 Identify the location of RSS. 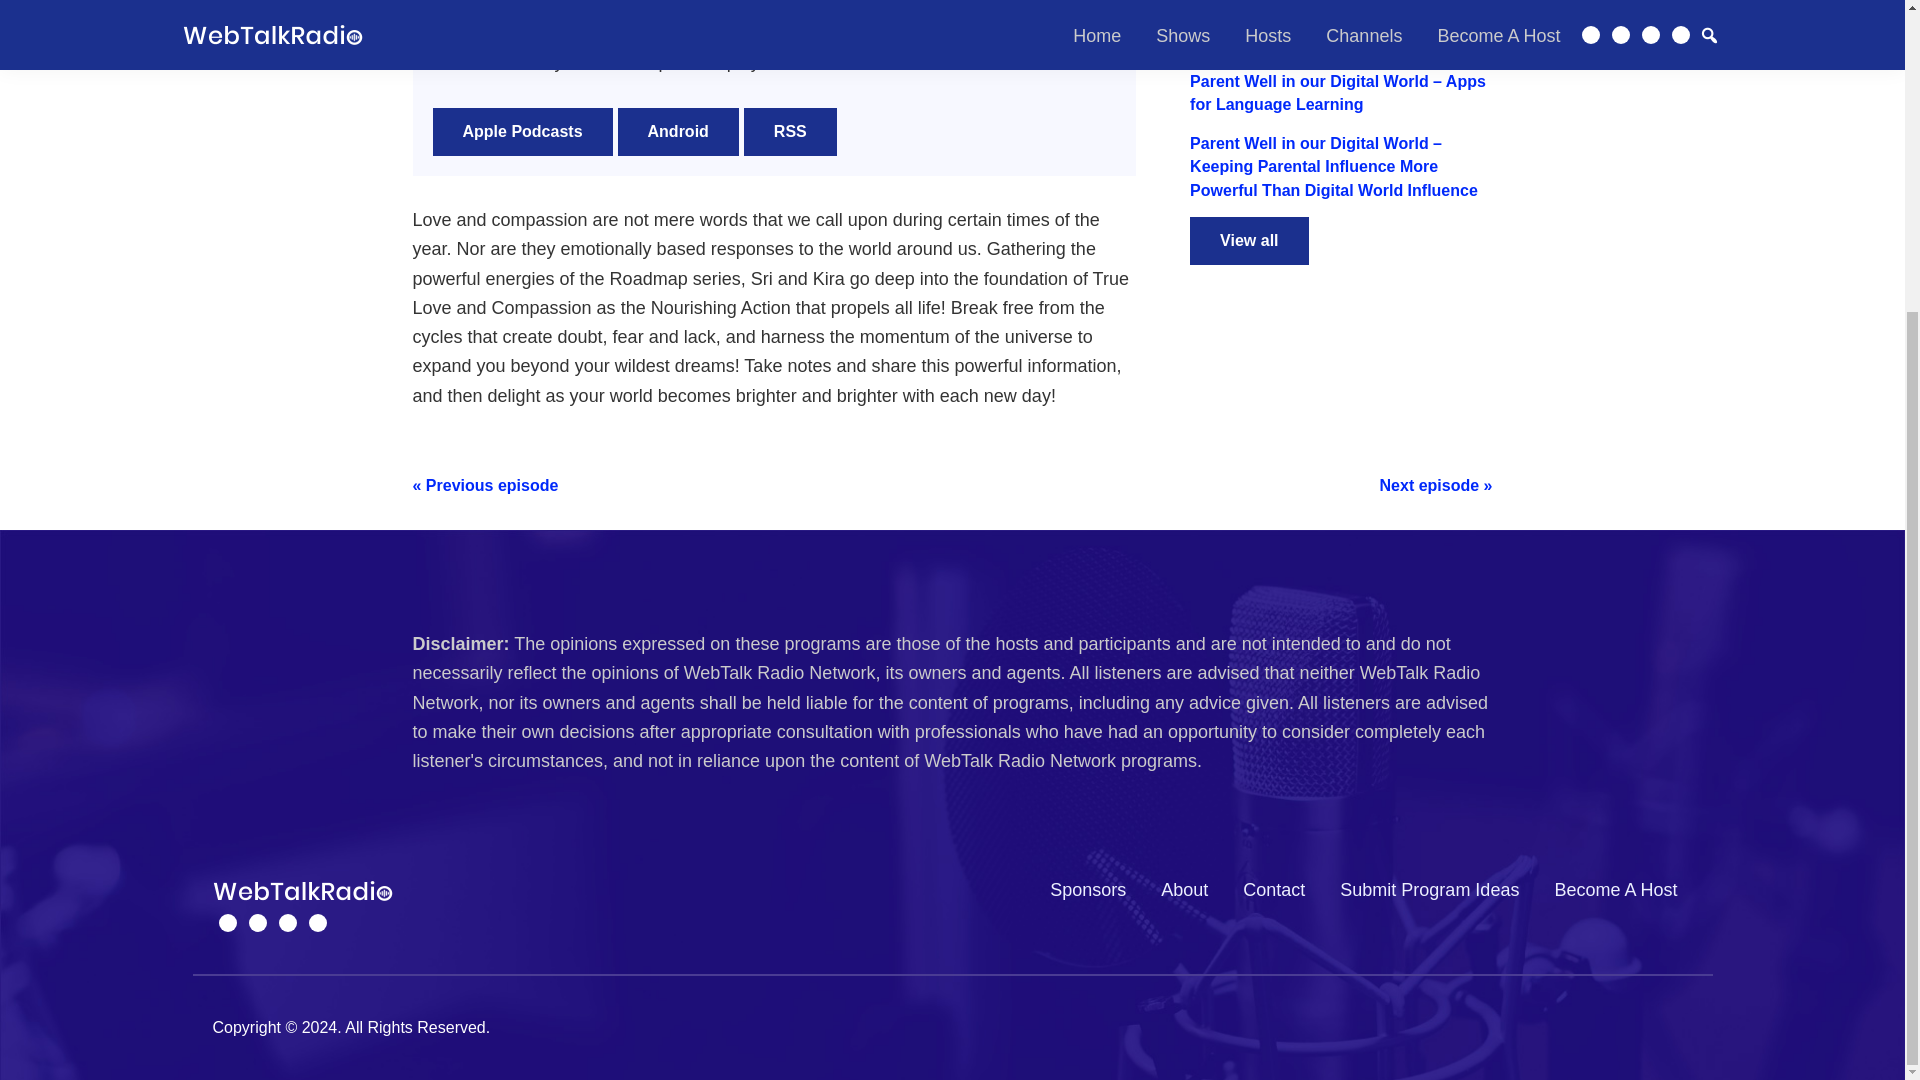
(790, 132).